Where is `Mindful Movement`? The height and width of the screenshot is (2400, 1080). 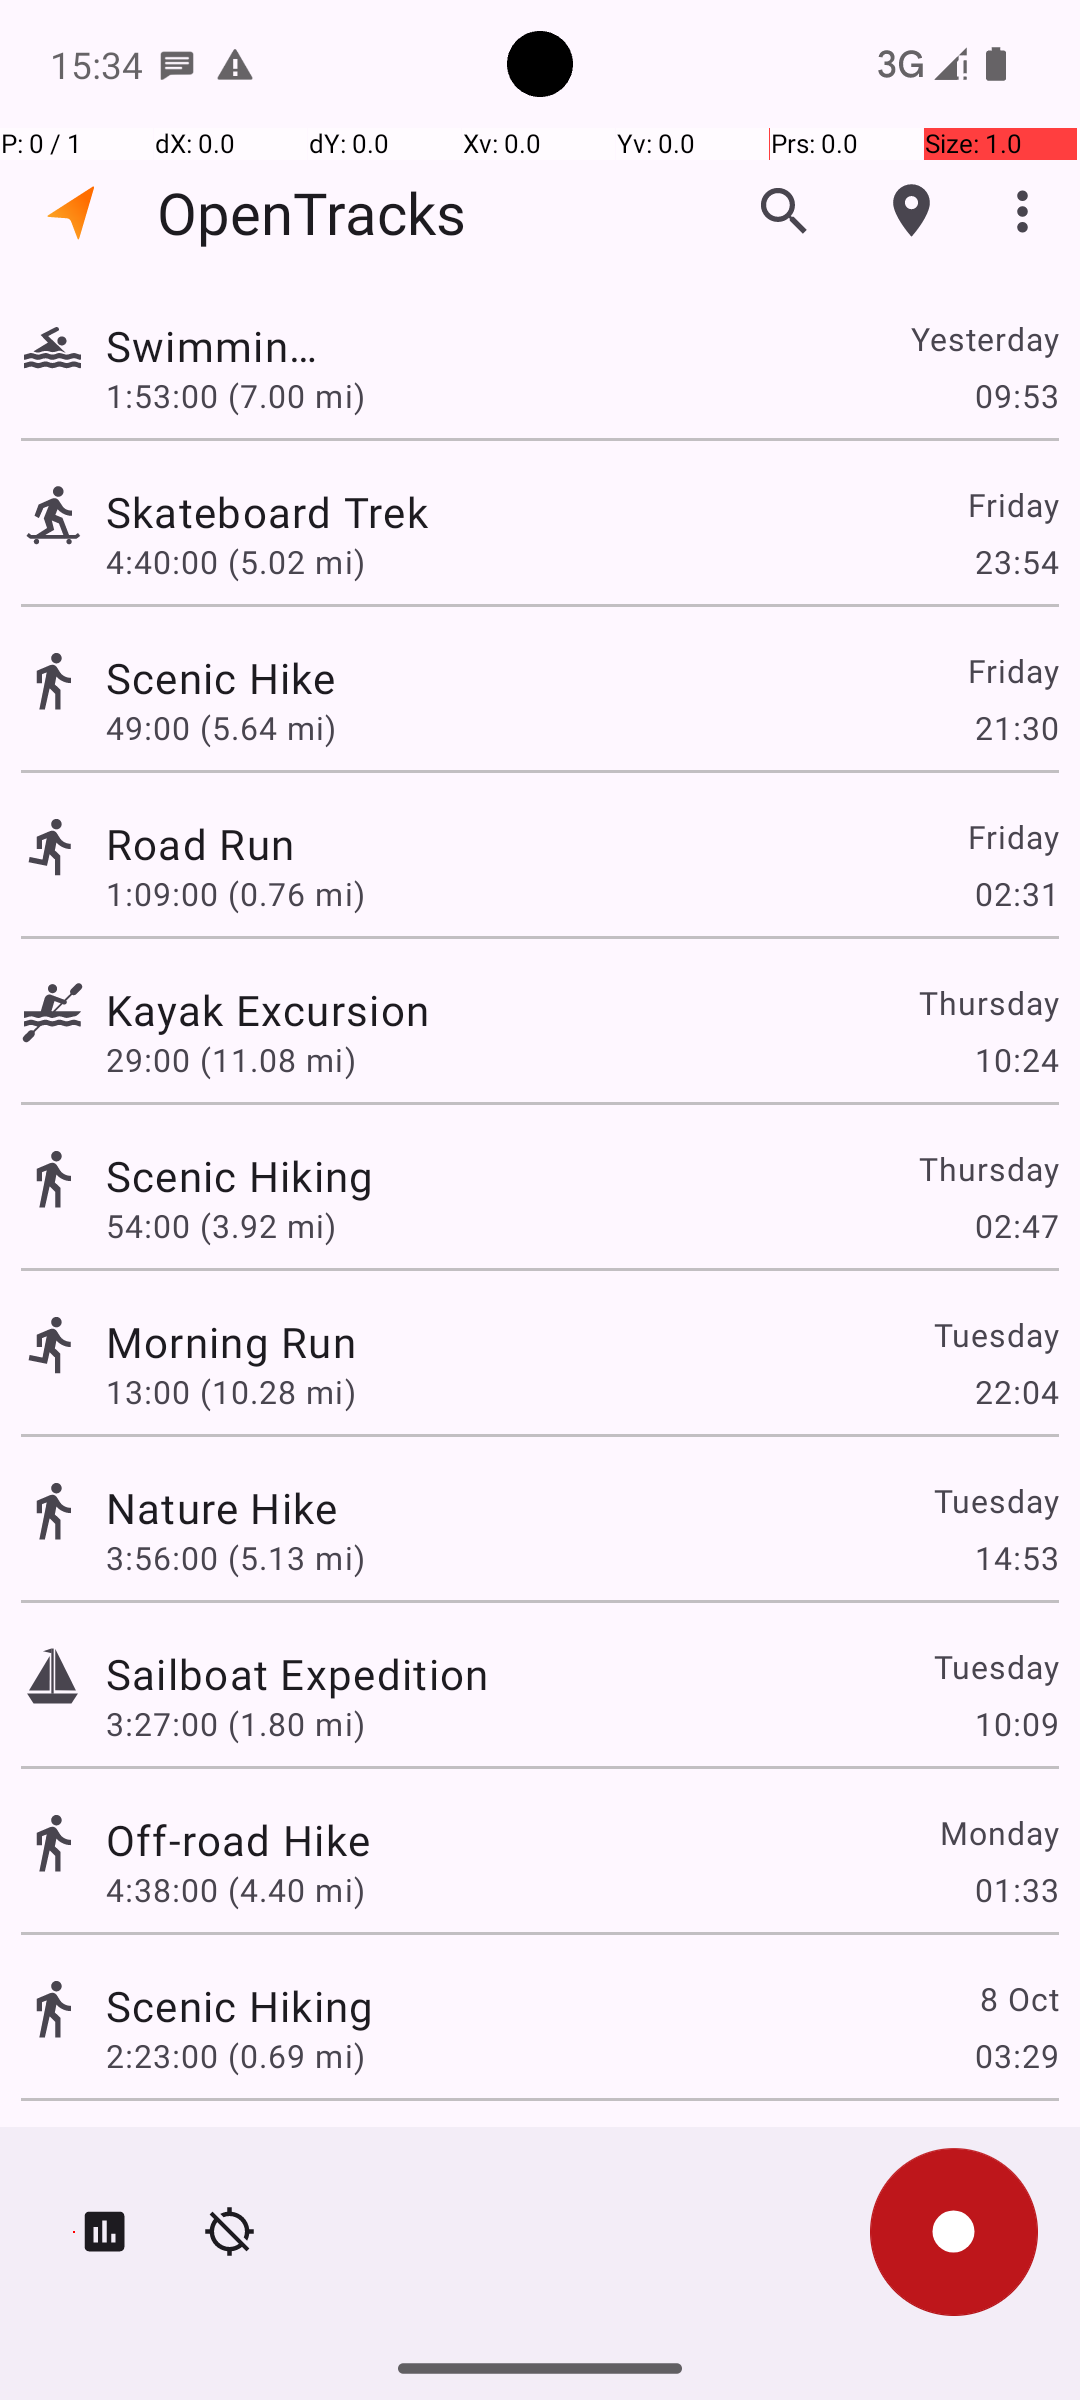 Mindful Movement is located at coordinates (291, 2156).